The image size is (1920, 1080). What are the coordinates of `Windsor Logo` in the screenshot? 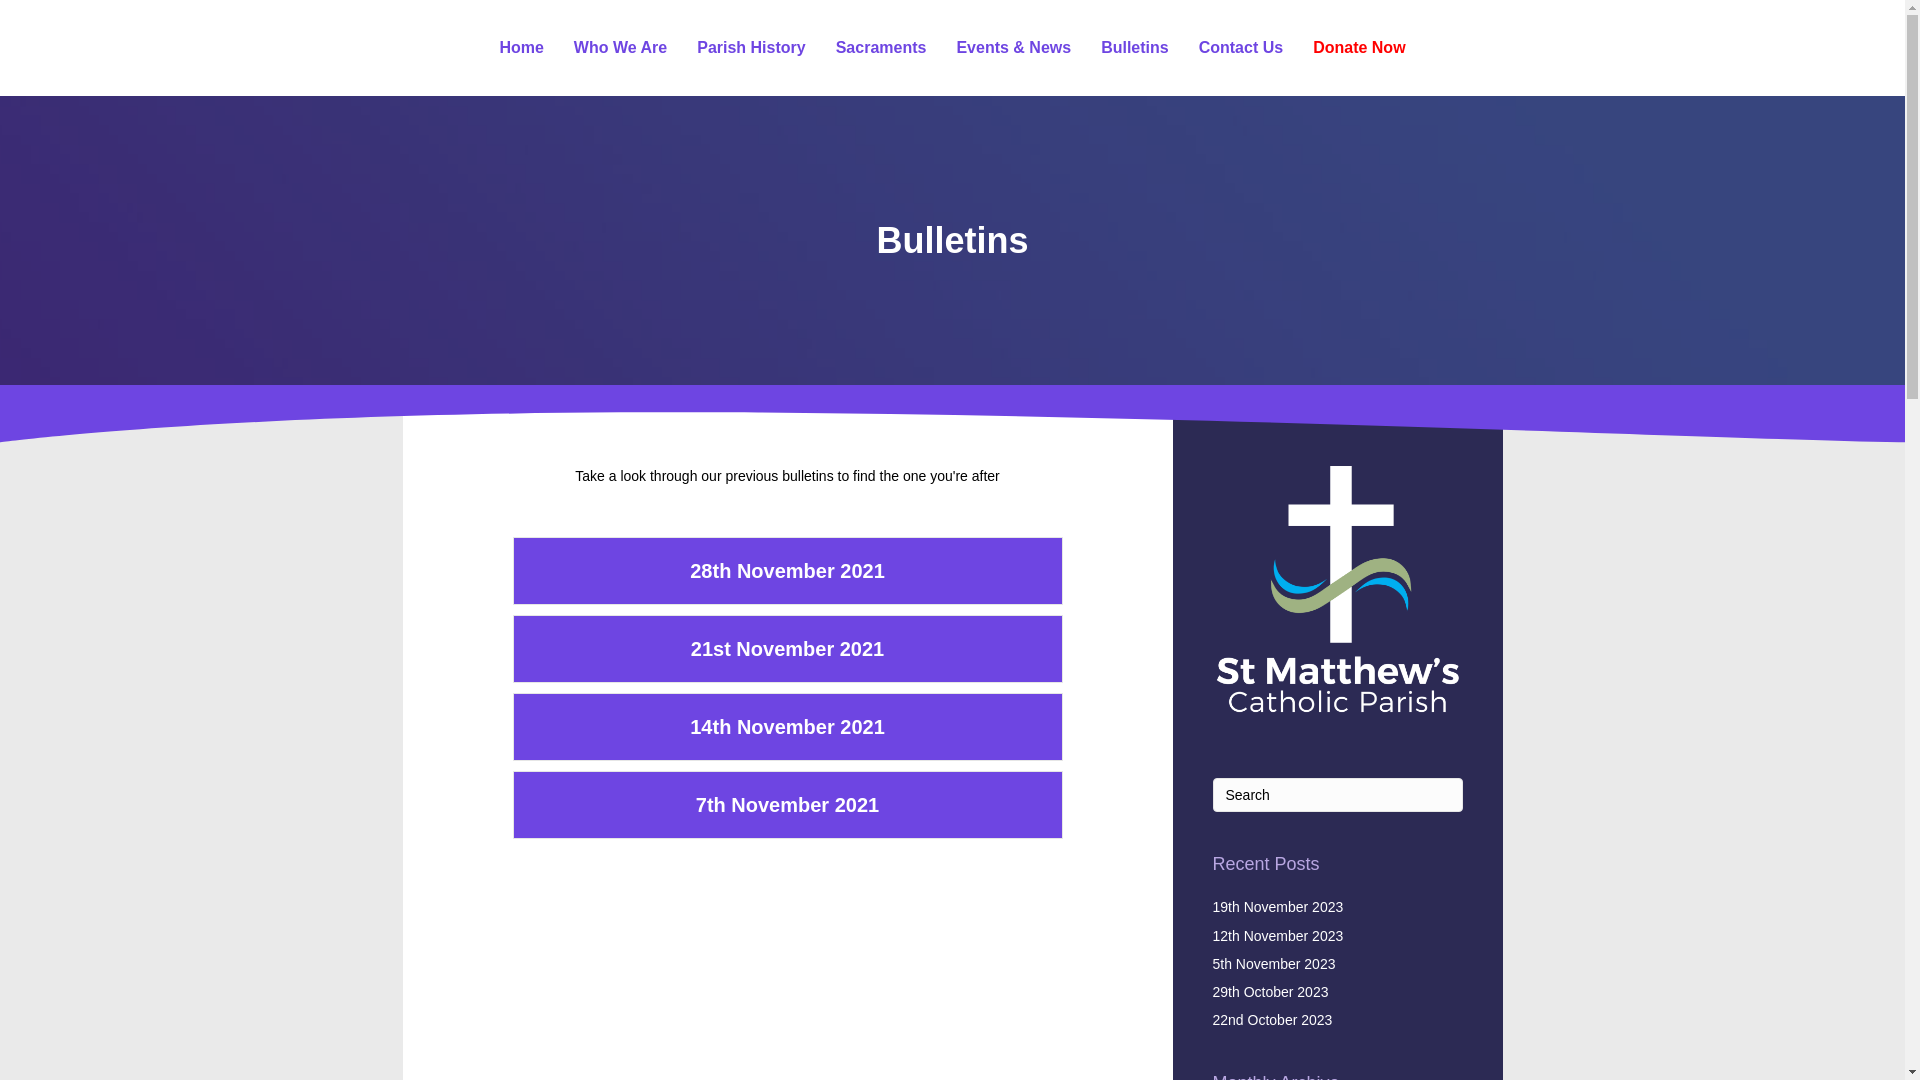 It's located at (1337, 592).